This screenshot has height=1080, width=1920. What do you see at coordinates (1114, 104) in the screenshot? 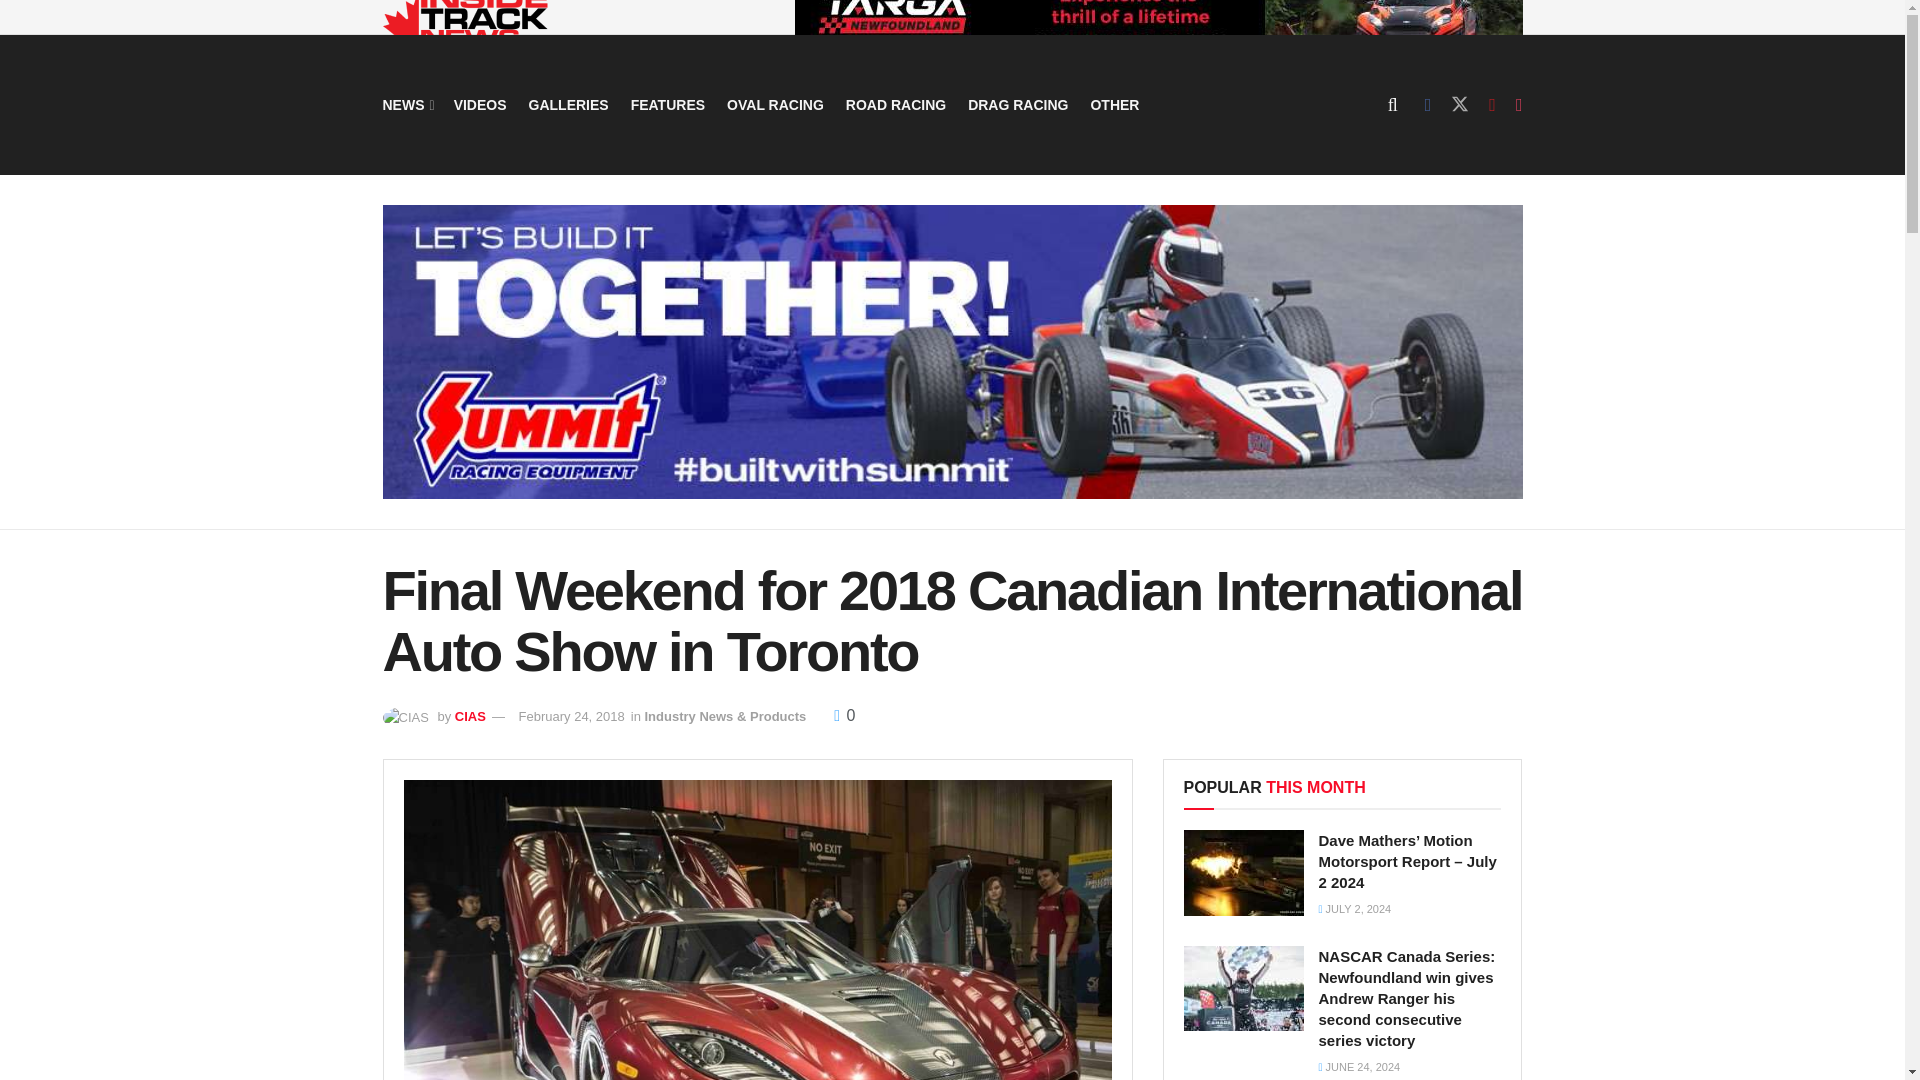
I see `OTHER` at bounding box center [1114, 104].